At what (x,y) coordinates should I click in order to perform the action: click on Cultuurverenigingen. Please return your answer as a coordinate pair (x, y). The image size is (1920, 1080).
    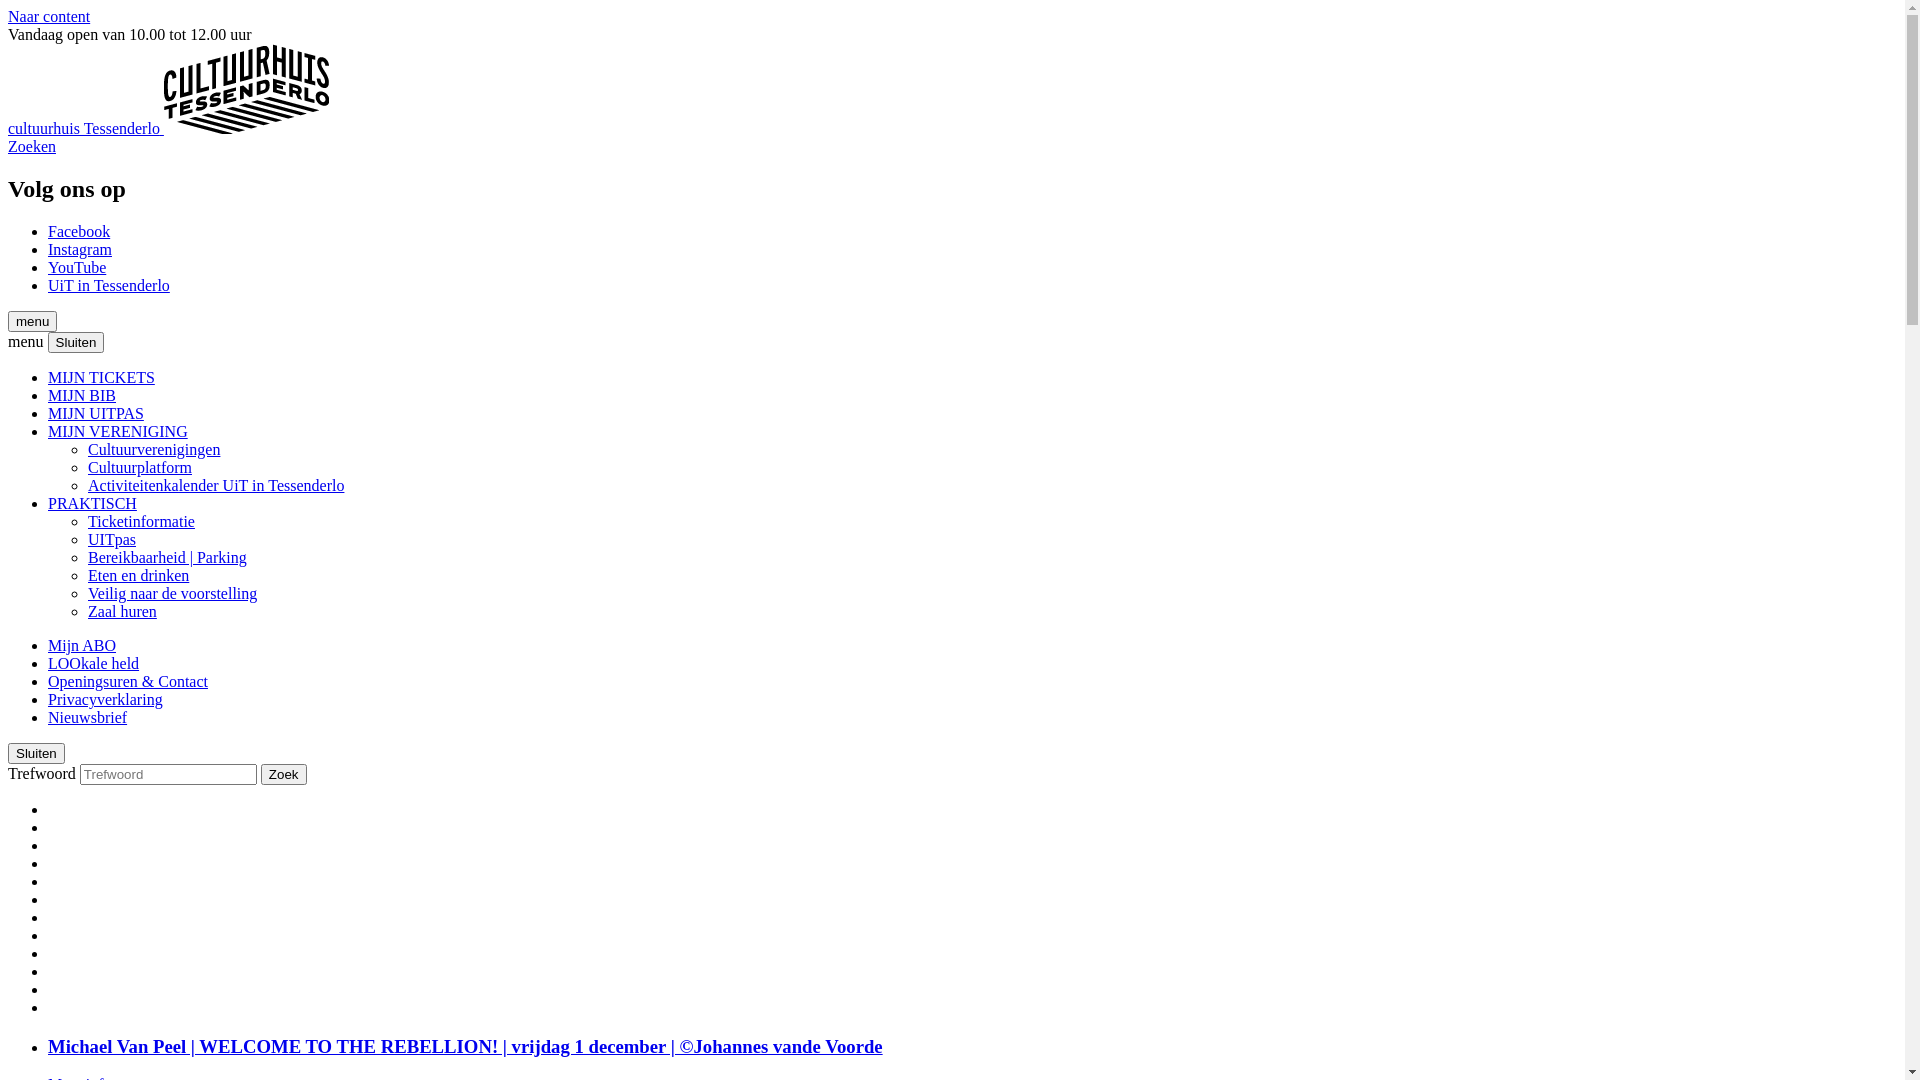
    Looking at the image, I should click on (154, 450).